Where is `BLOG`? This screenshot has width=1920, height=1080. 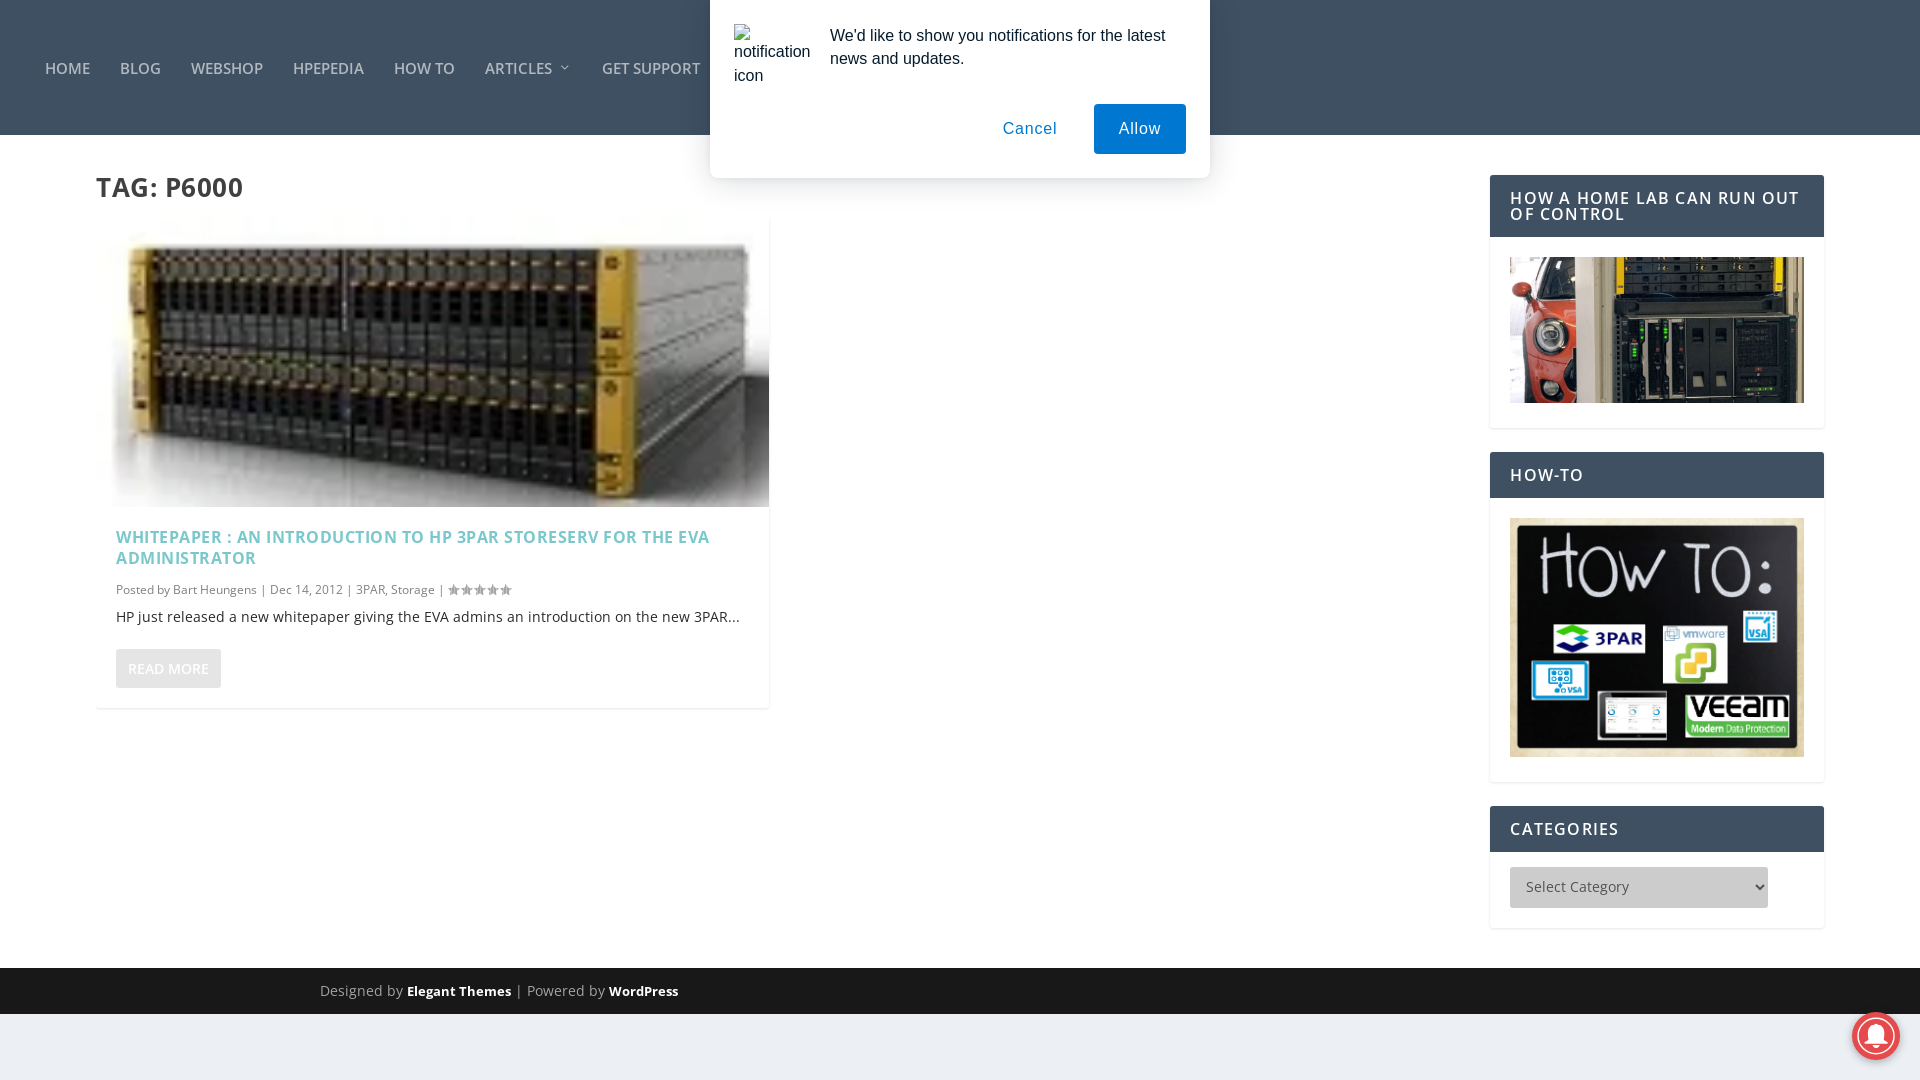
BLOG is located at coordinates (140, 68).